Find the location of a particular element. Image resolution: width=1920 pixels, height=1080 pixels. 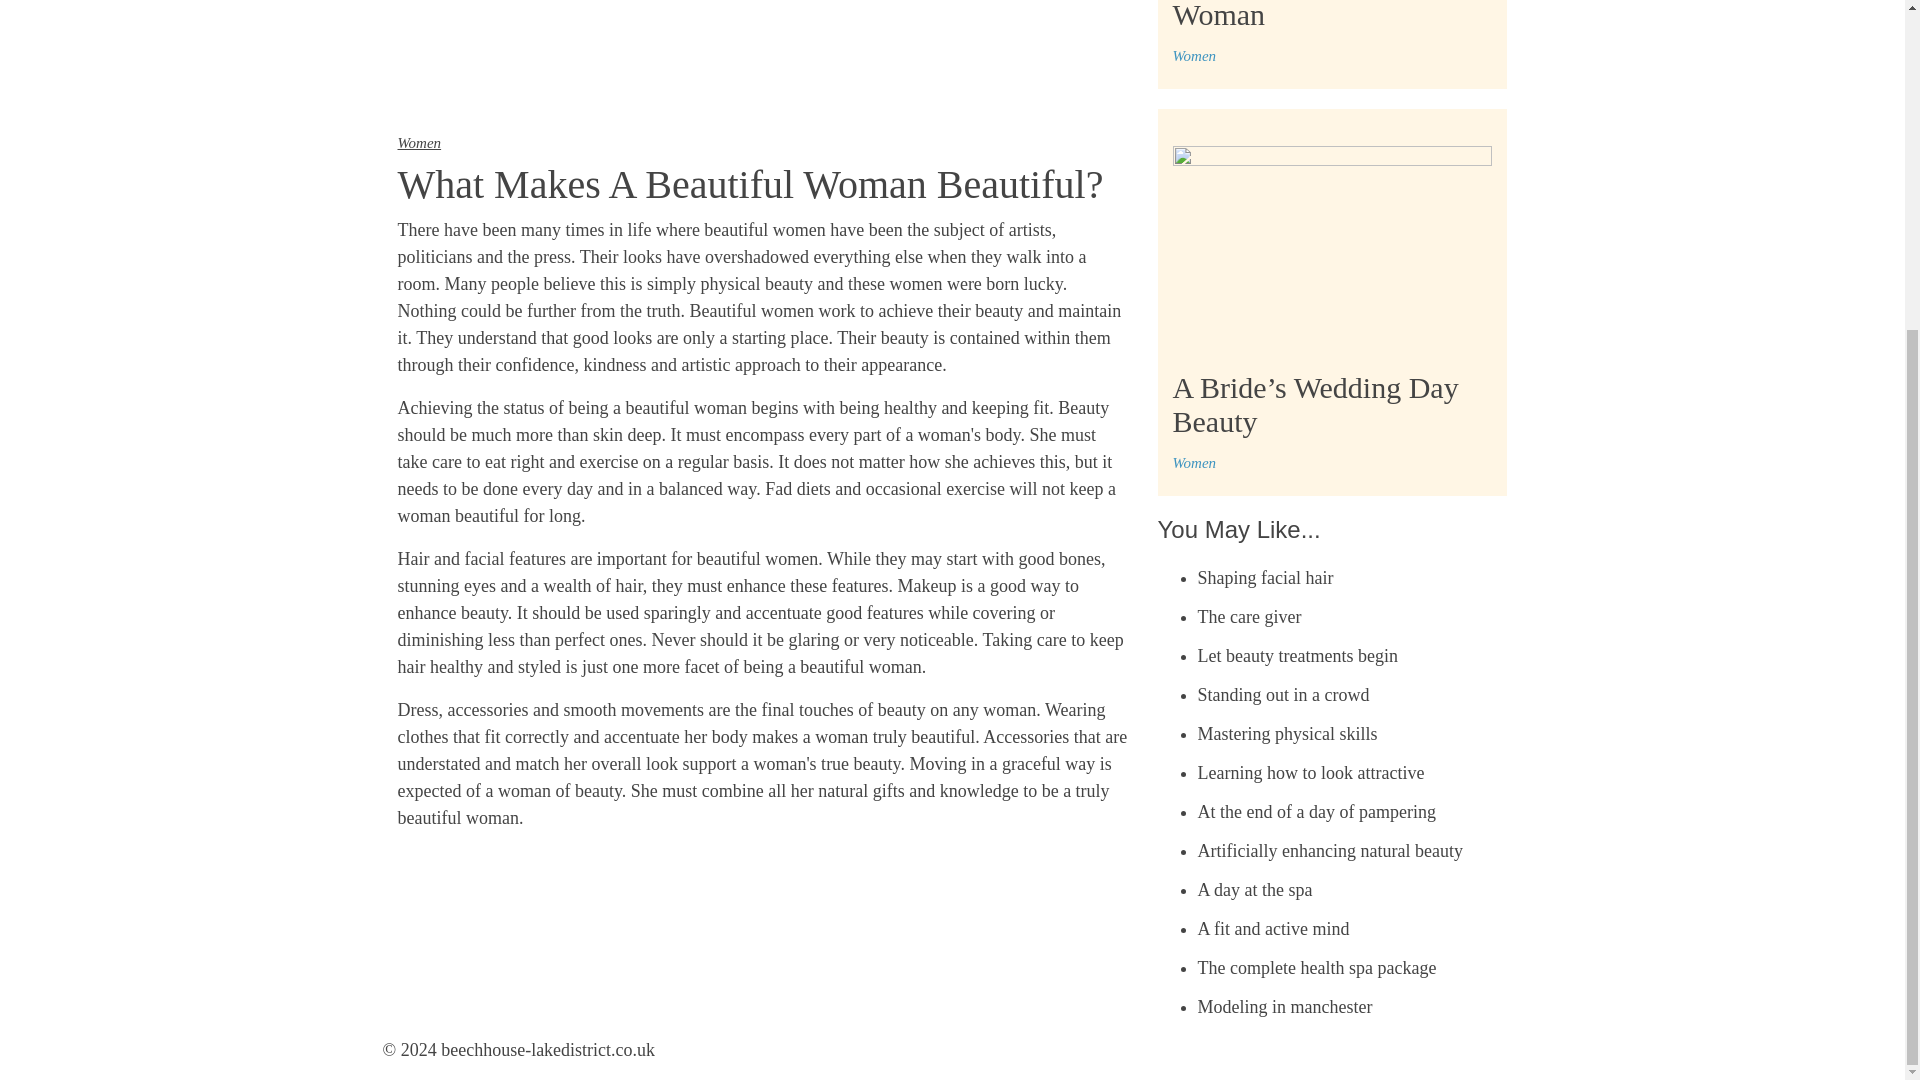

Standing out in a crowd is located at coordinates (1284, 694).